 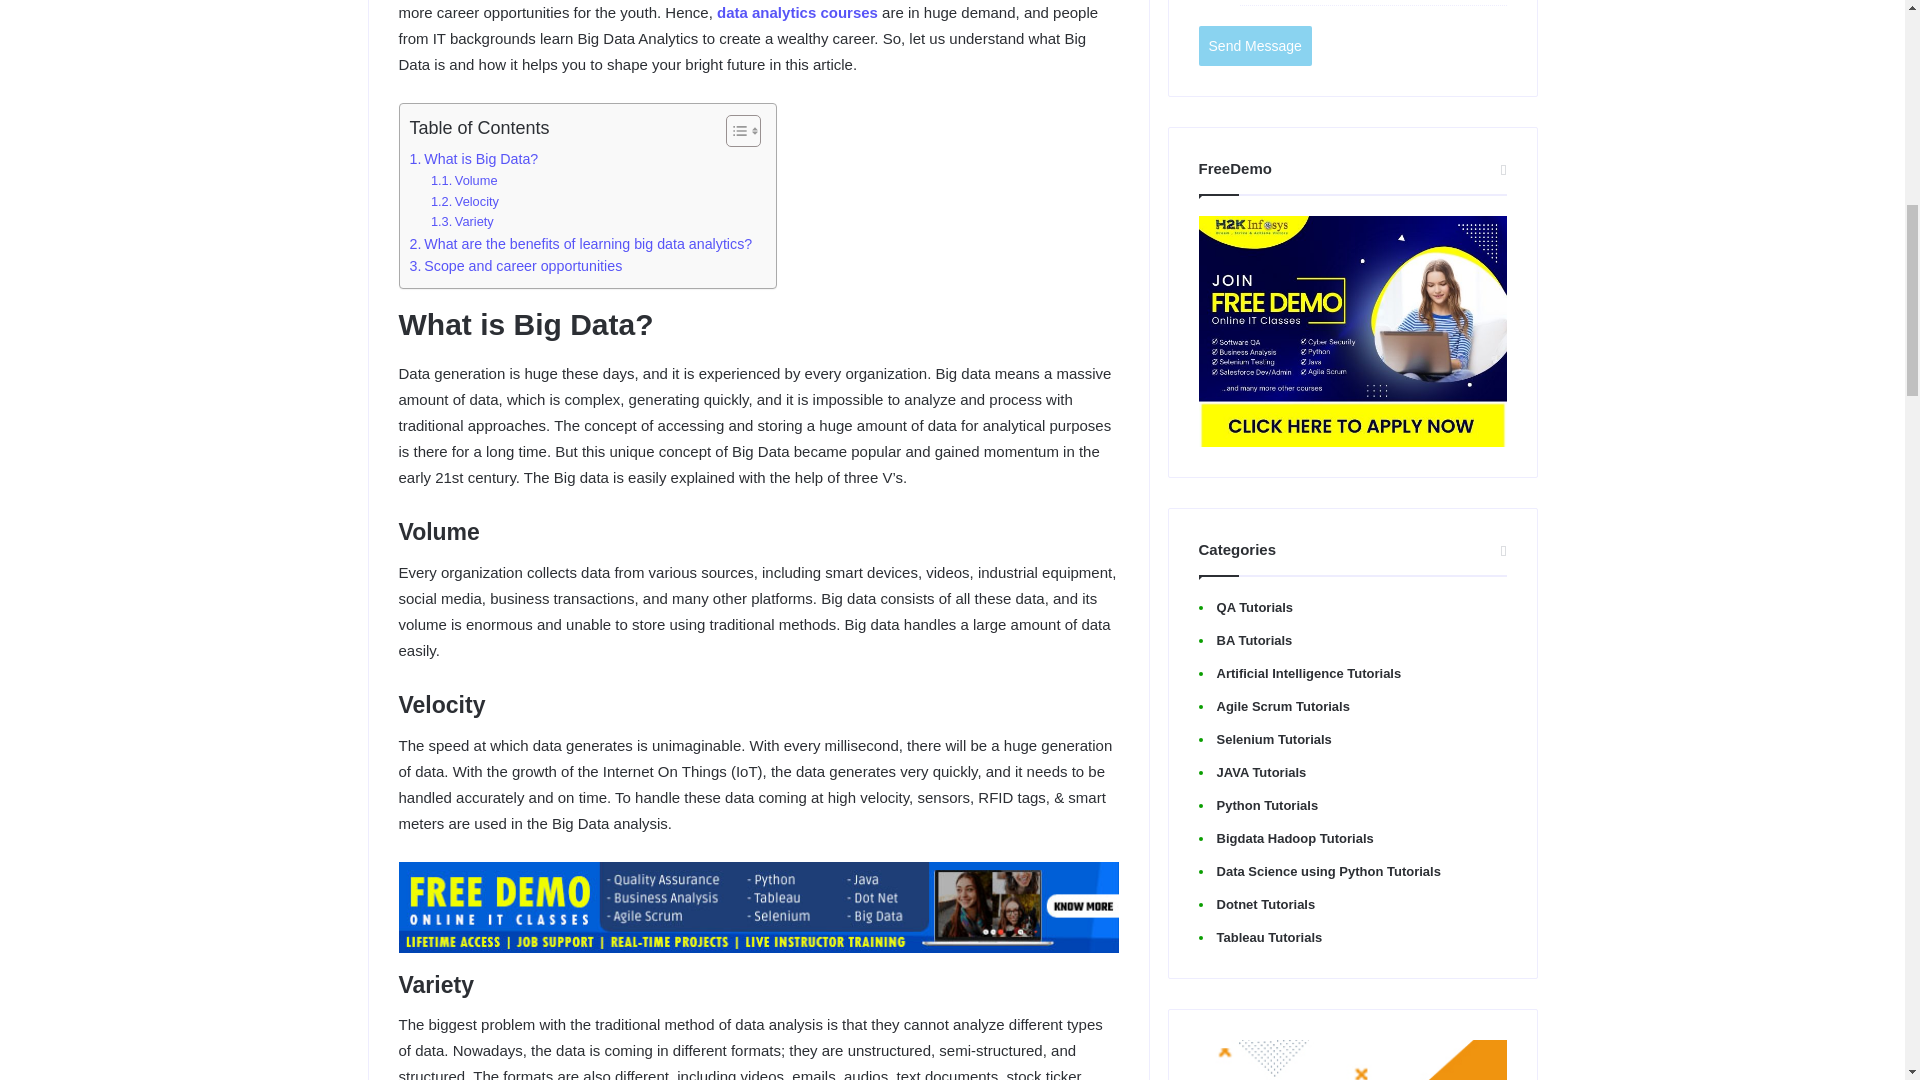 I want to click on Scope and career opportunities, so click(x=516, y=266).